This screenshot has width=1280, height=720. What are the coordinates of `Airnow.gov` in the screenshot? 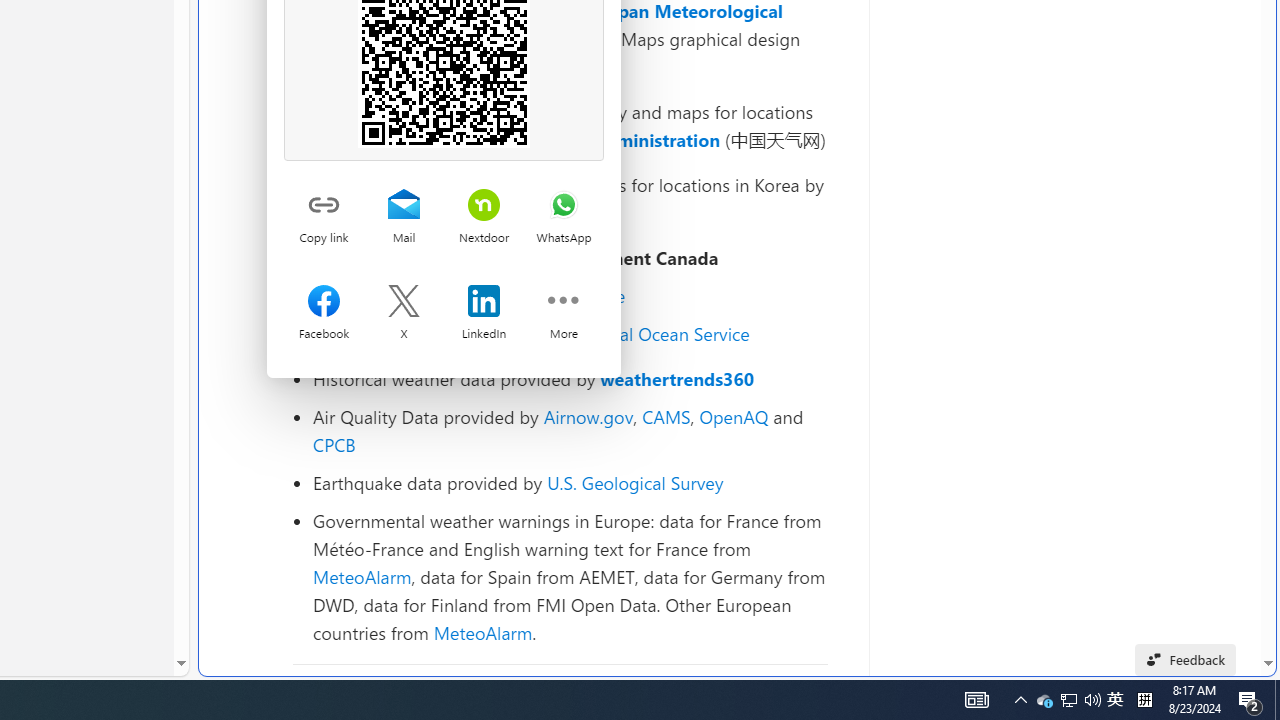 It's located at (588, 416).